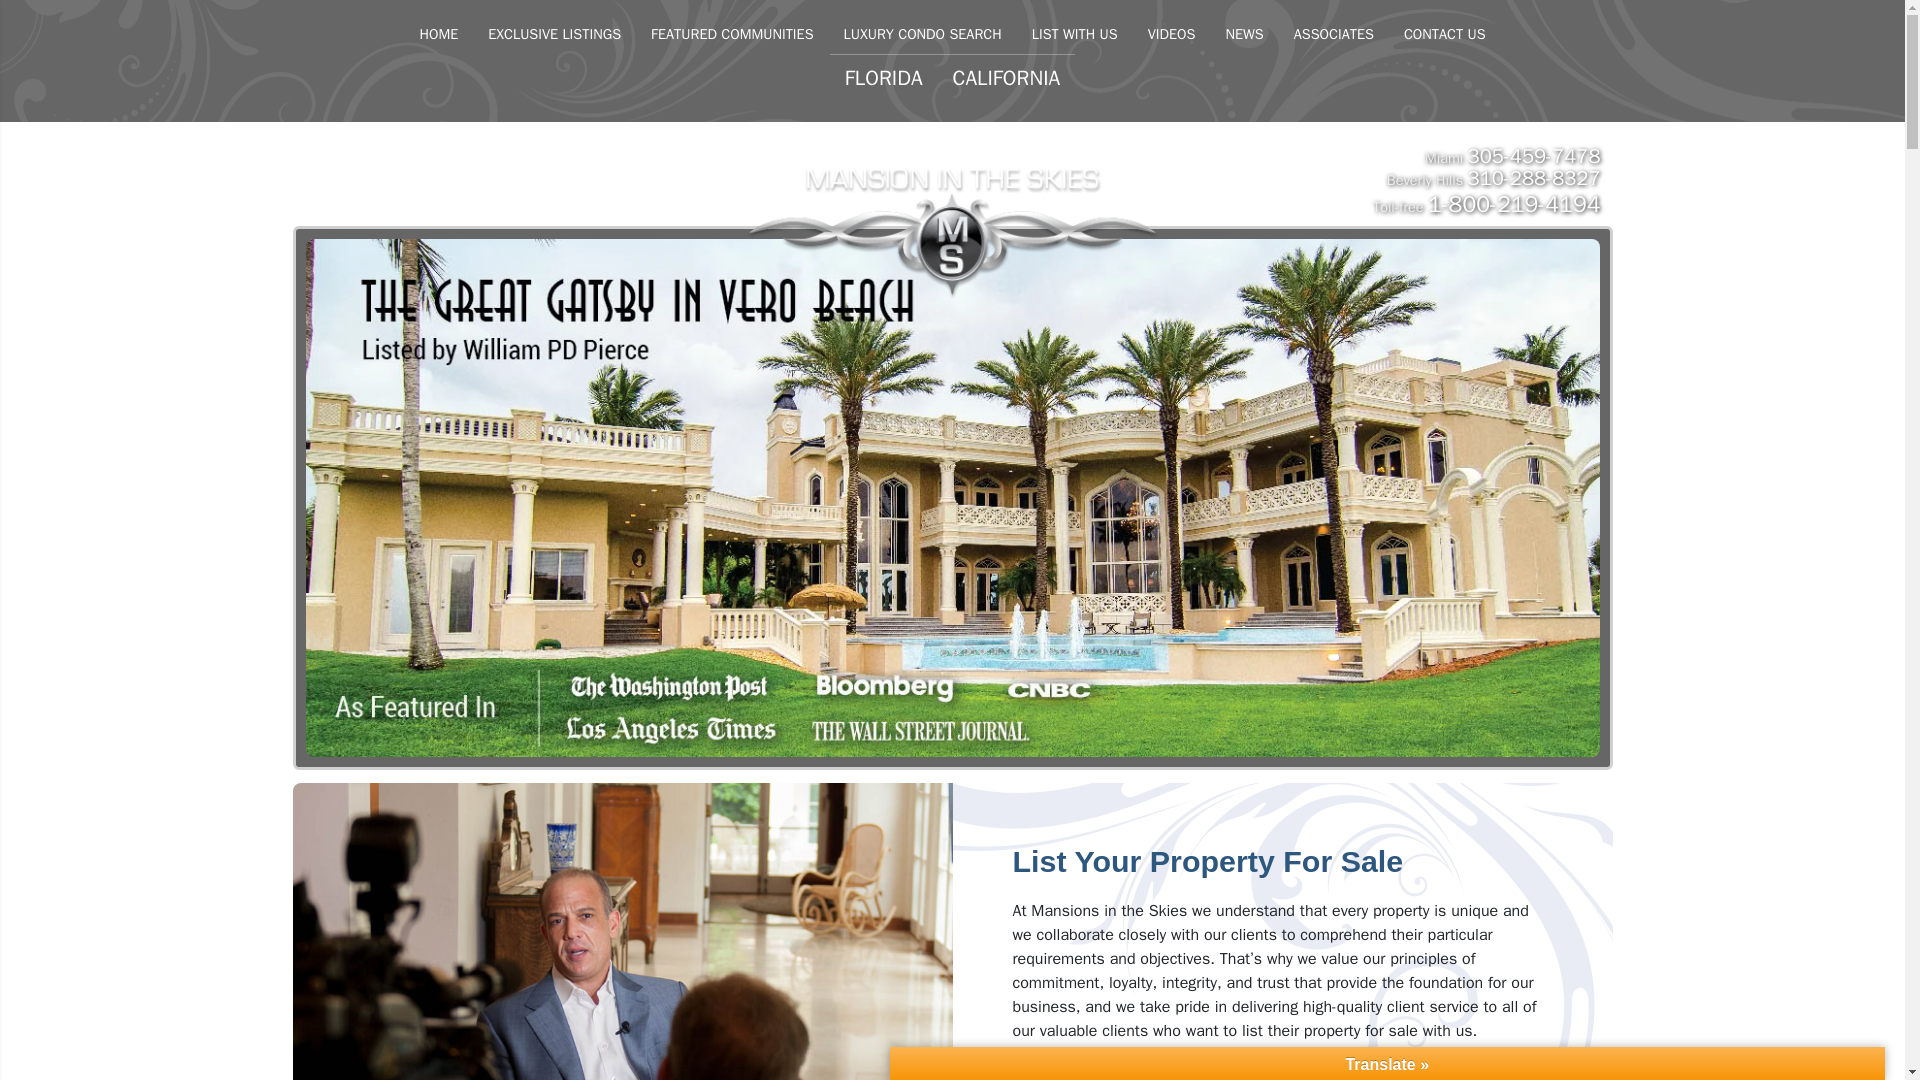  What do you see at coordinates (438, 34) in the screenshot?
I see `HOME` at bounding box center [438, 34].